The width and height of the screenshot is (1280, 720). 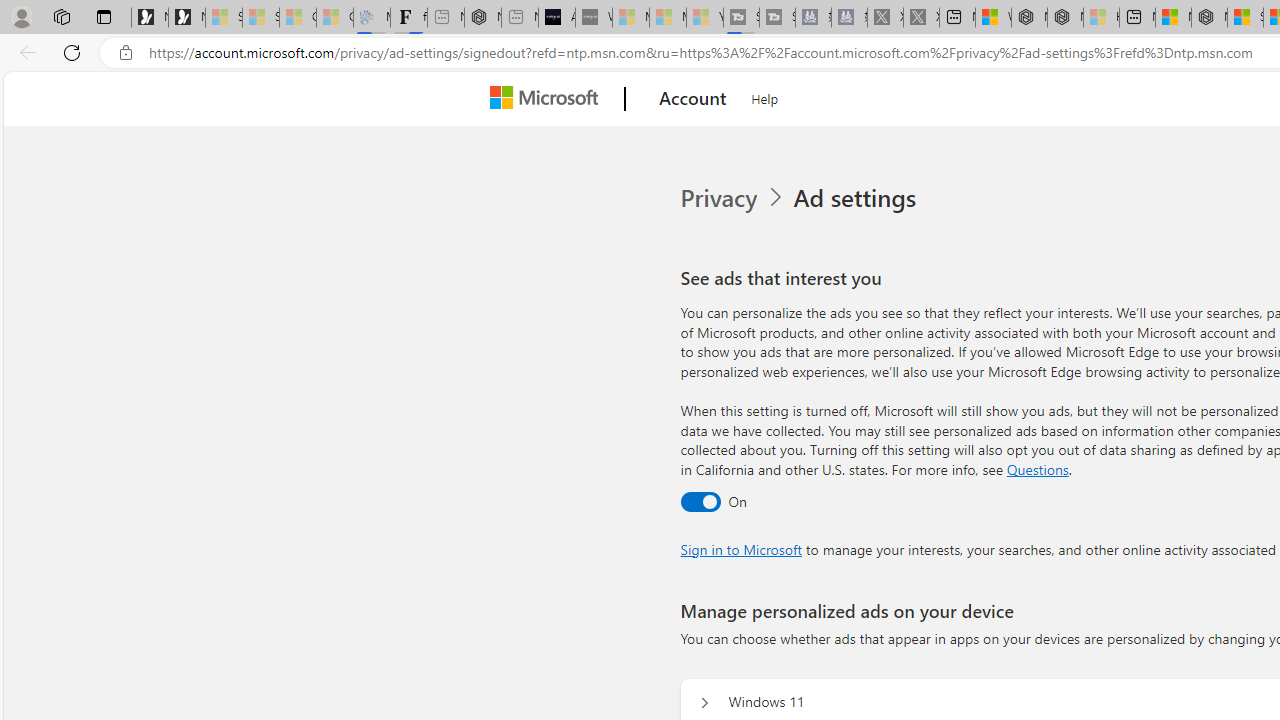 I want to click on Account, so click(x=692, y=99).